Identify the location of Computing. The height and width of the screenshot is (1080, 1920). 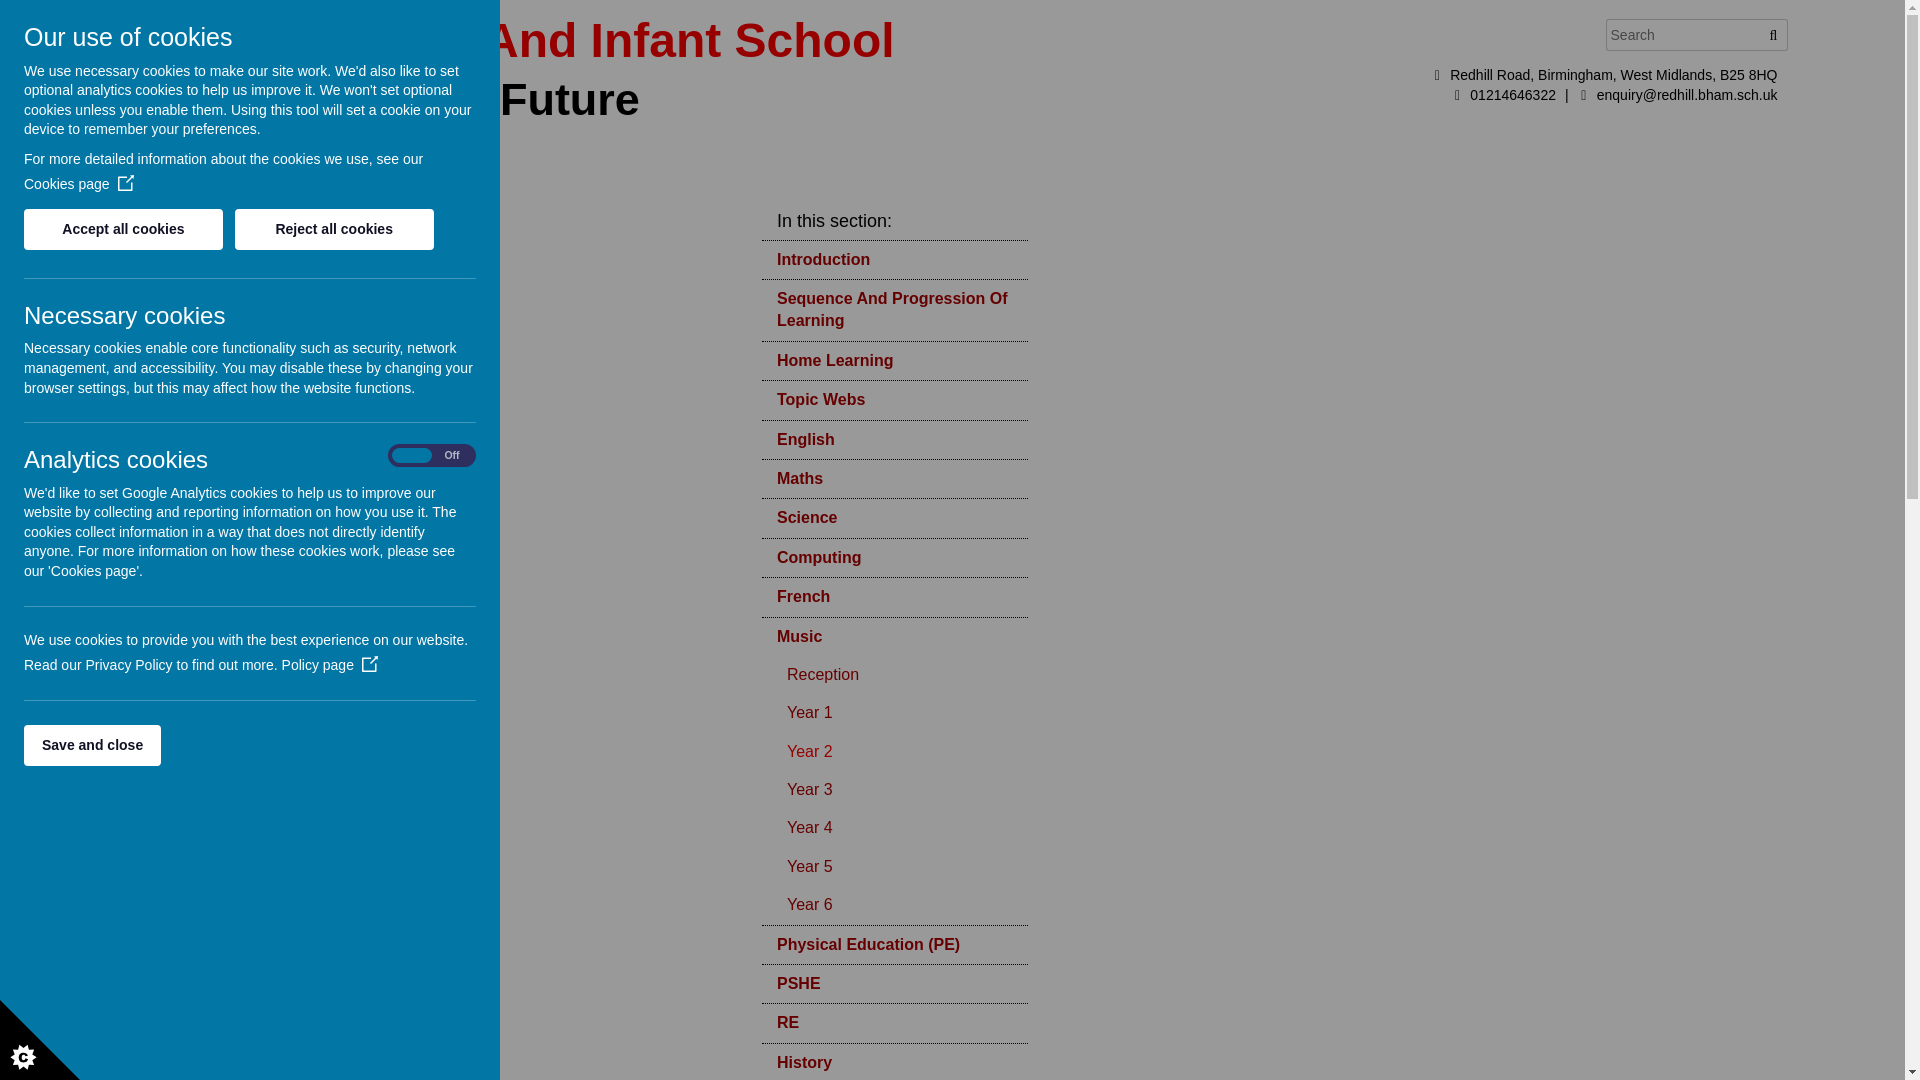
(894, 557).